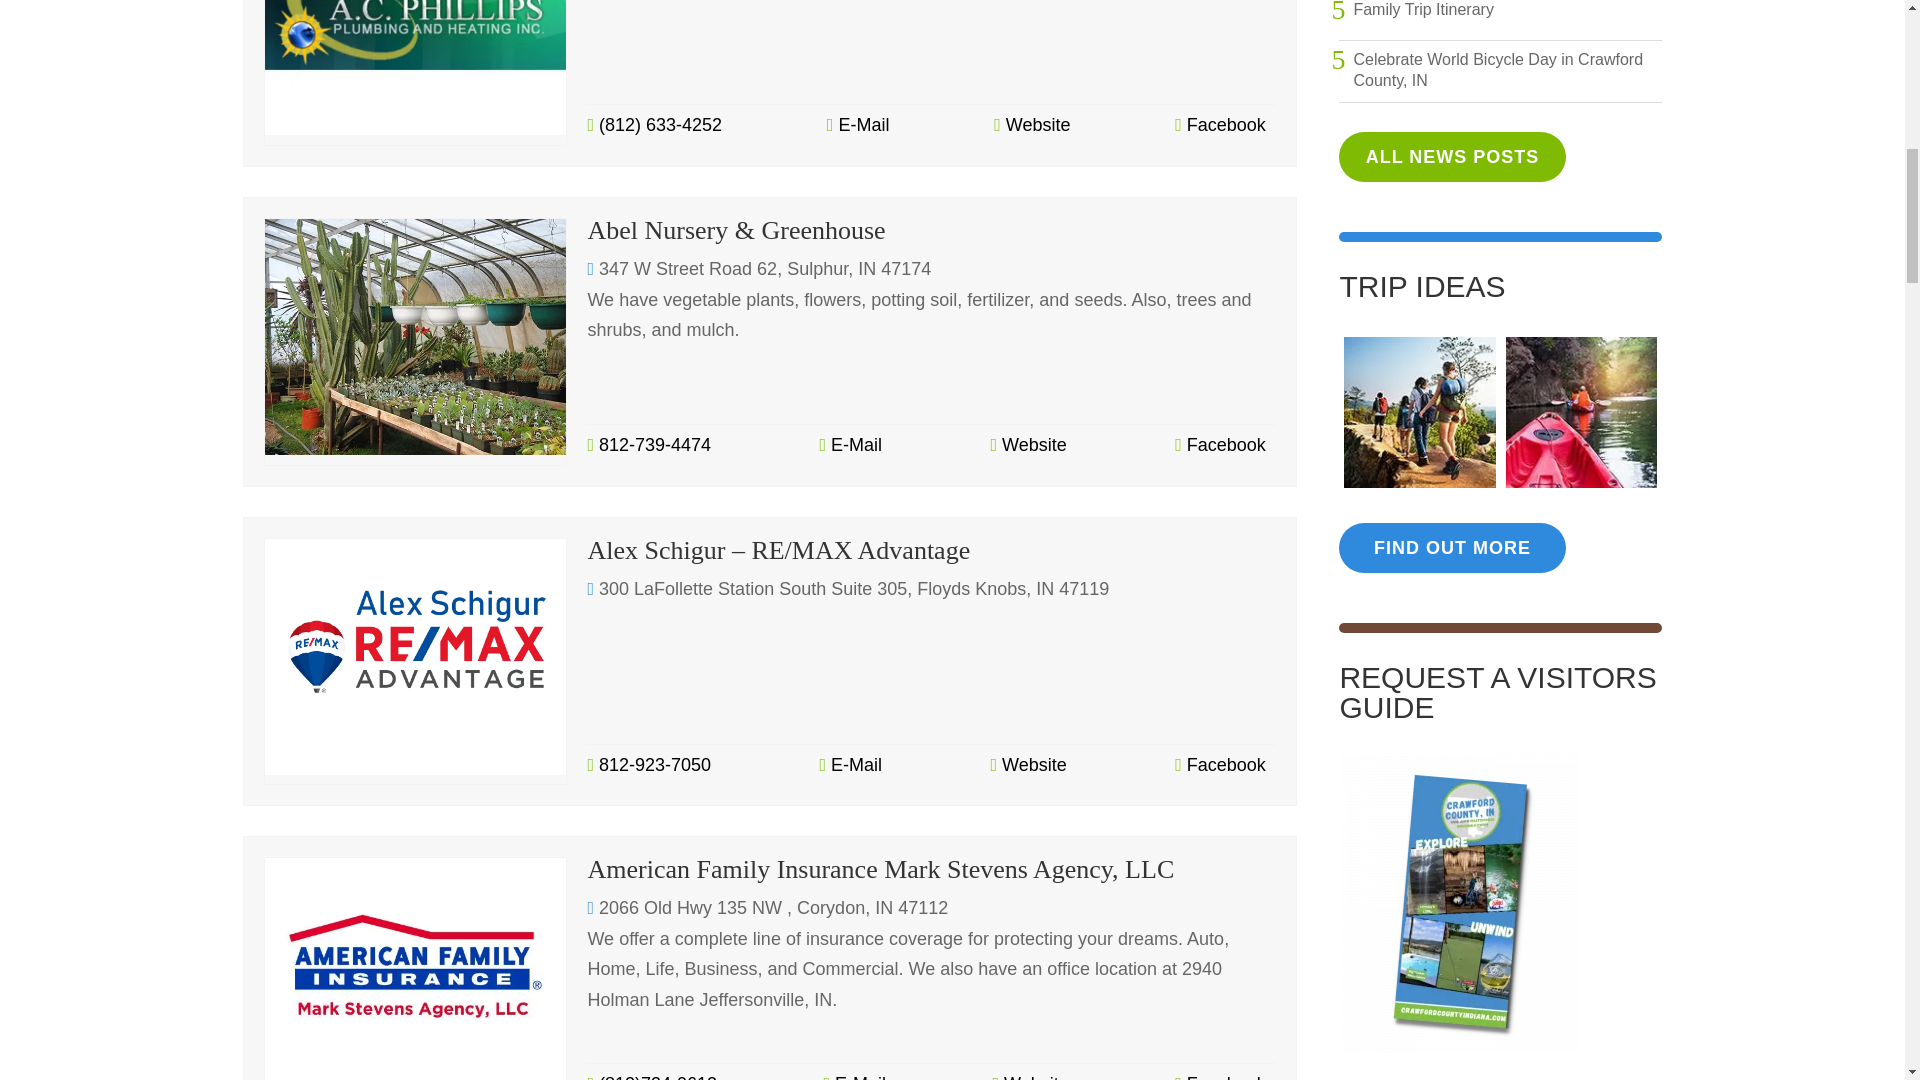 Image resolution: width=1920 pixels, height=1080 pixels. What do you see at coordinates (1028, 764) in the screenshot?
I see `Website` at bounding box center [1028, 764].